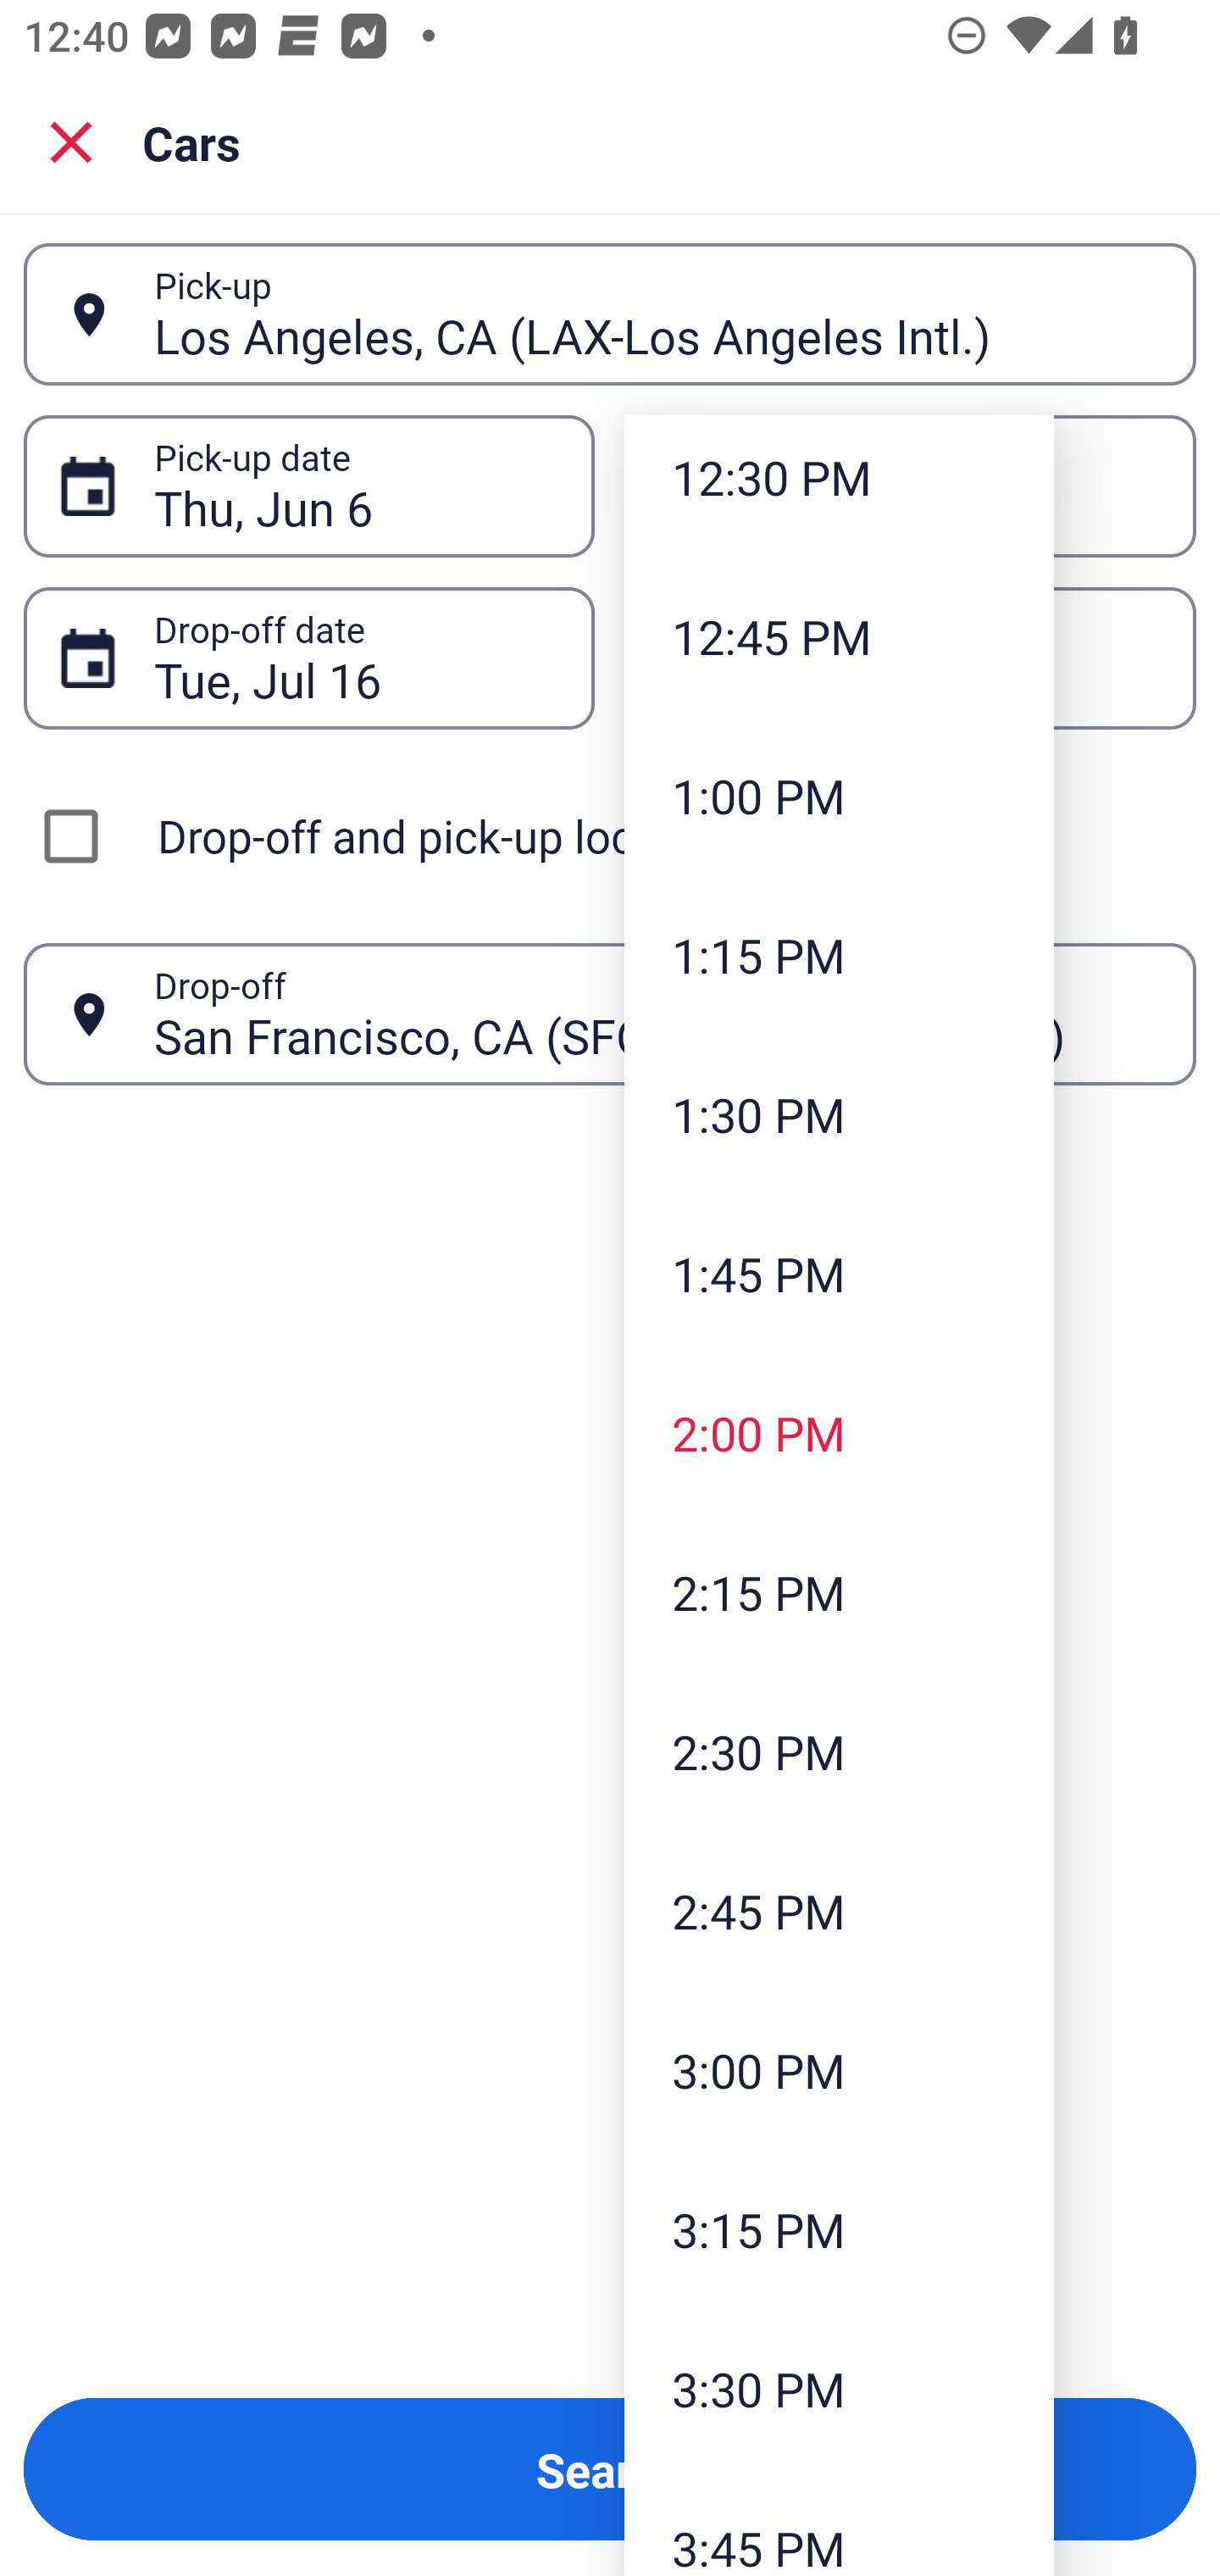 This screenshot has width=1220, height=2576. Describe the element at coordinates (839, 636) in the screenshot. I see `12:45 PM` at that location.